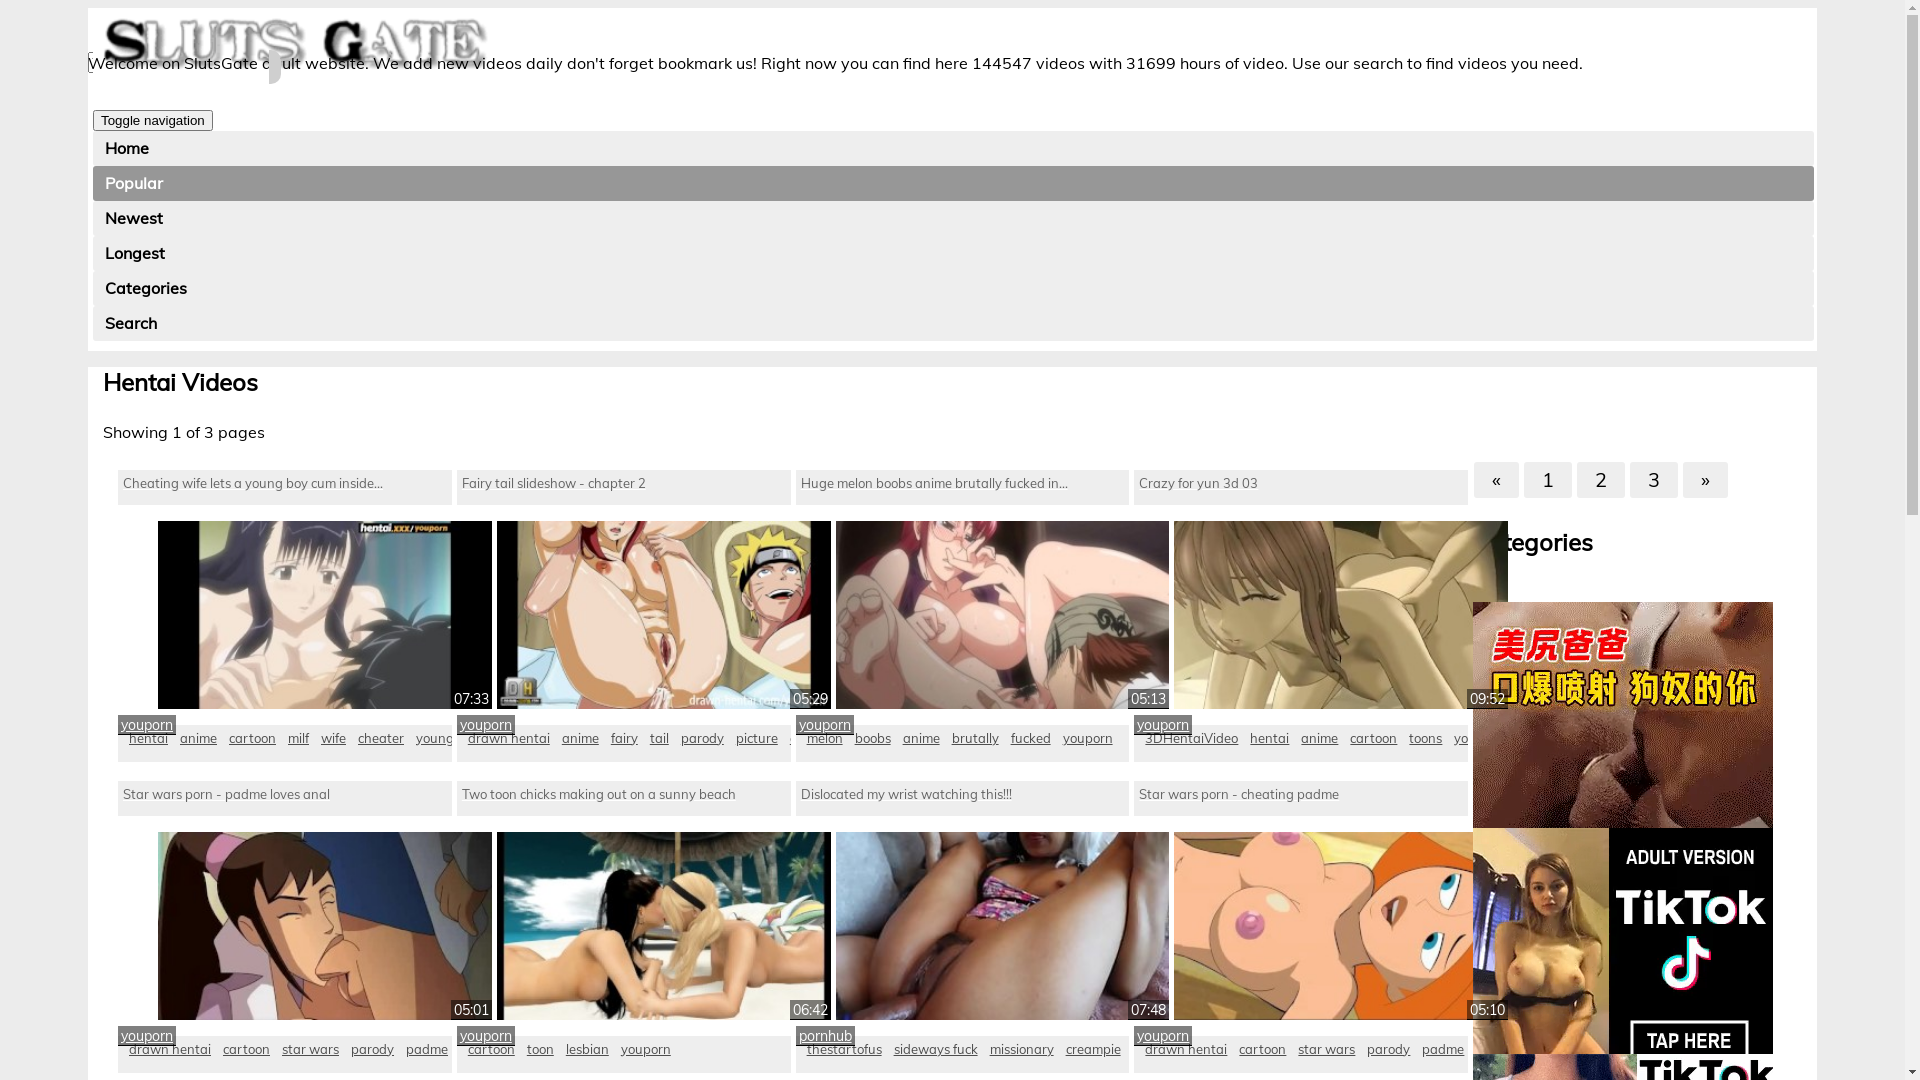 Image resolution: width=1920 pixels, height=1080 pixels. What do you see at coordinates (153, 120) in the screenshot?
I see `Toggle navigation` at bounding box center [153, 120].